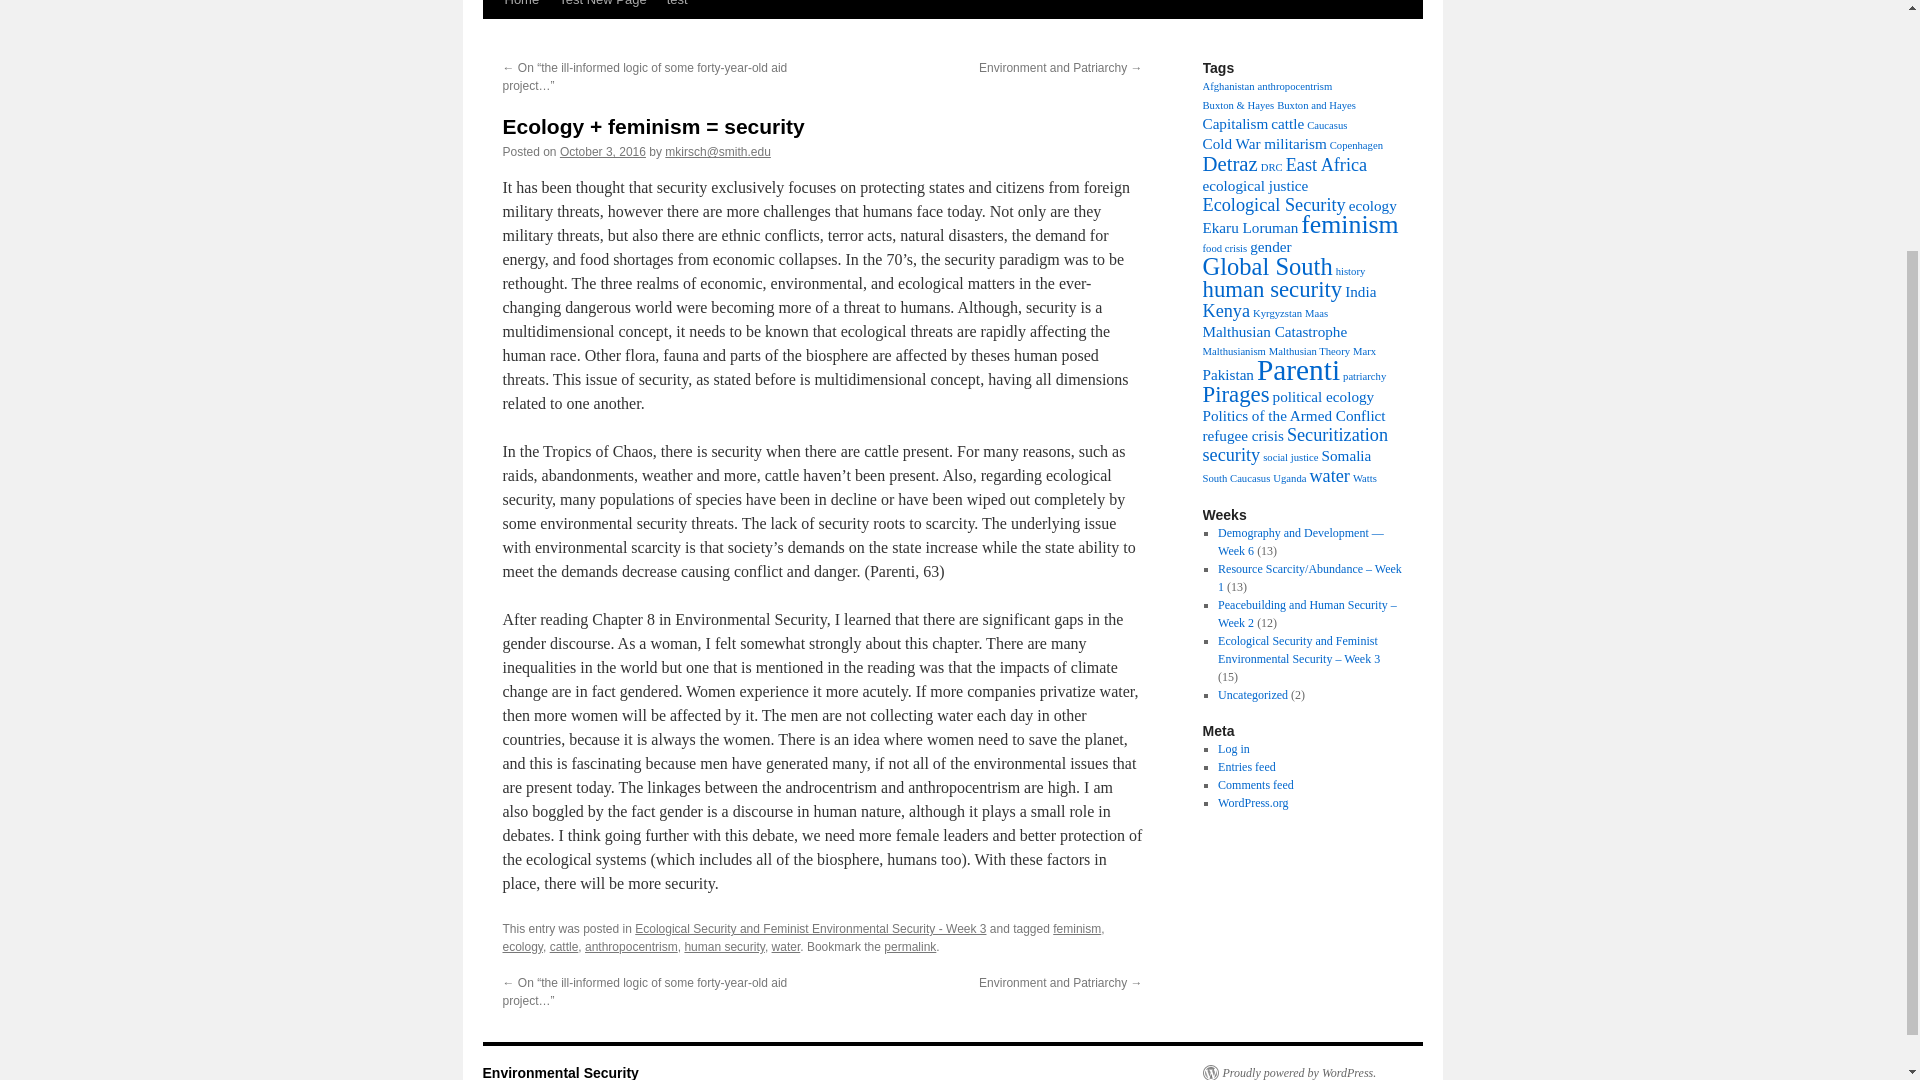 The height and width of the screenshot is (1080, 1920). I want to click on ecological justice, so click(1254, 186).